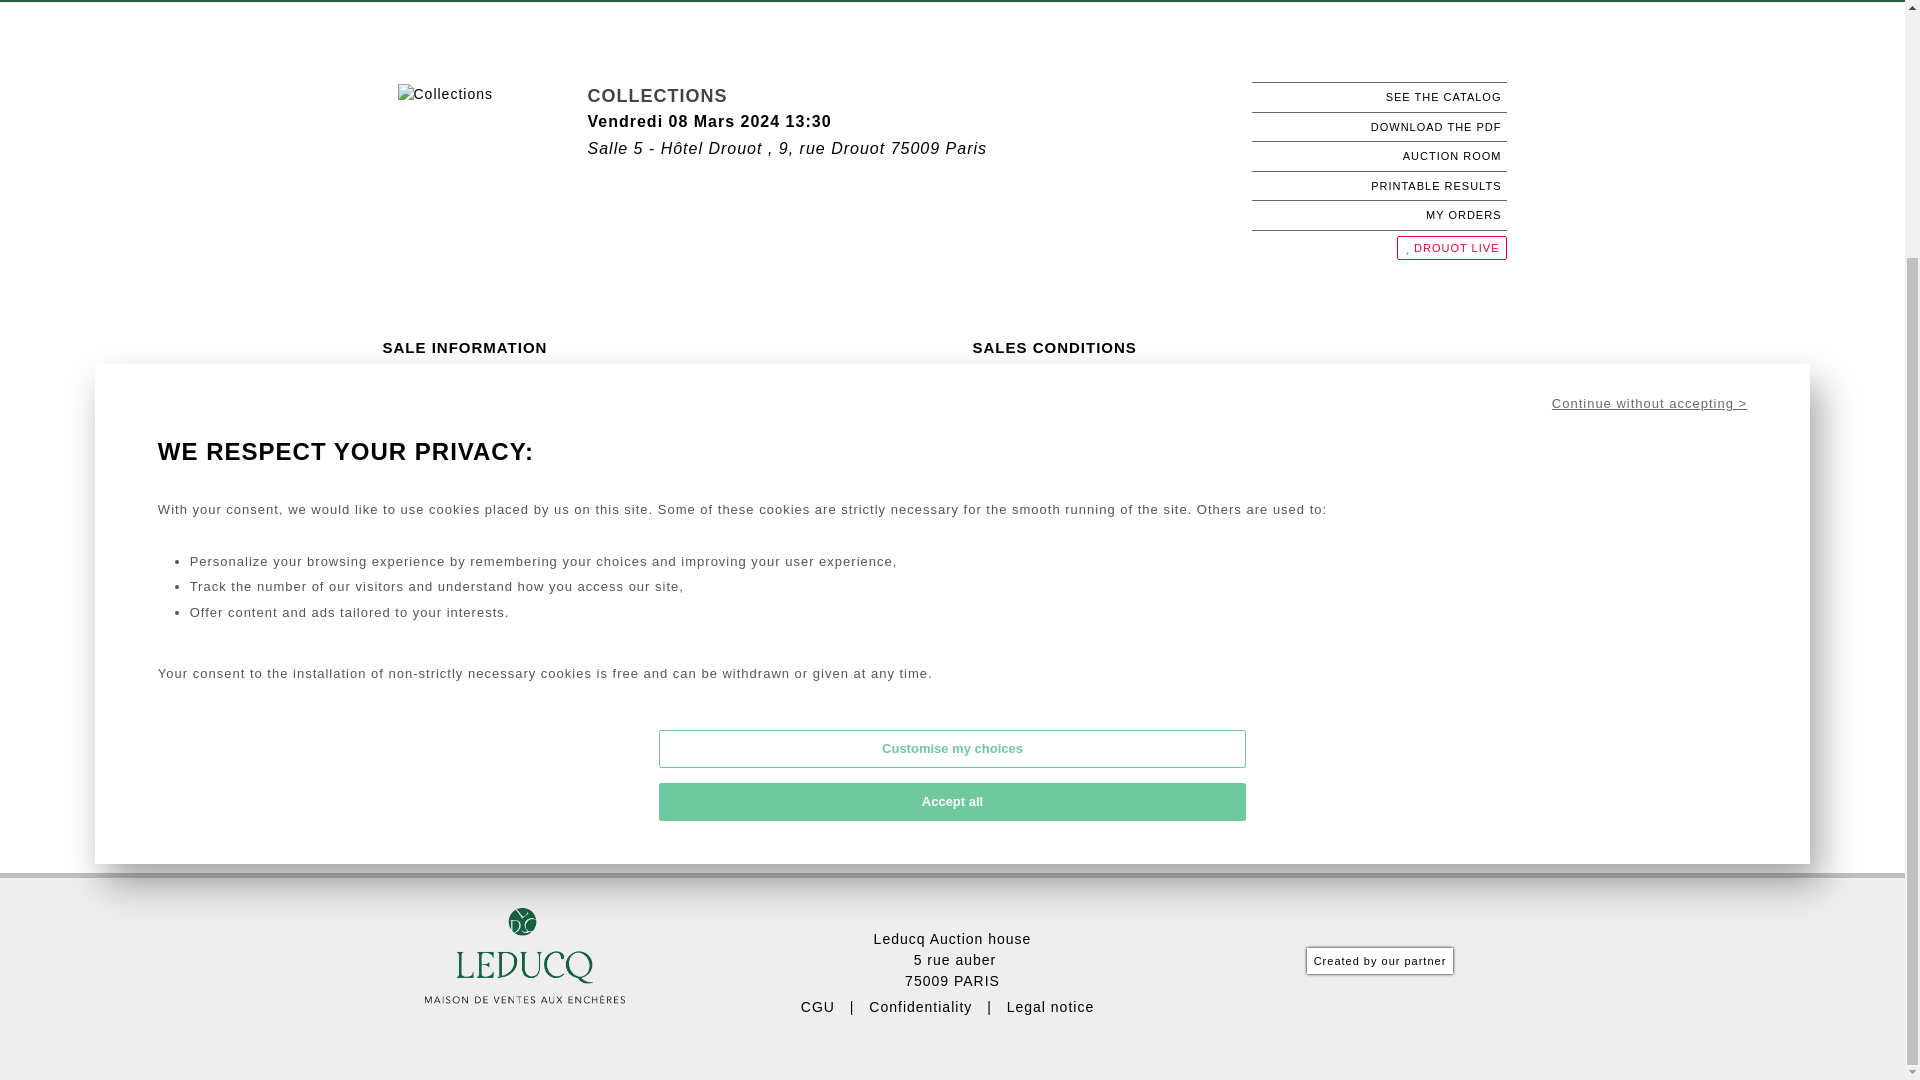 Image resolution: width=1920 pixels, height=1080 pixels. Describe the element at coordinates (951, 424) in the screenshot. I see `Customise my choices` at that location.